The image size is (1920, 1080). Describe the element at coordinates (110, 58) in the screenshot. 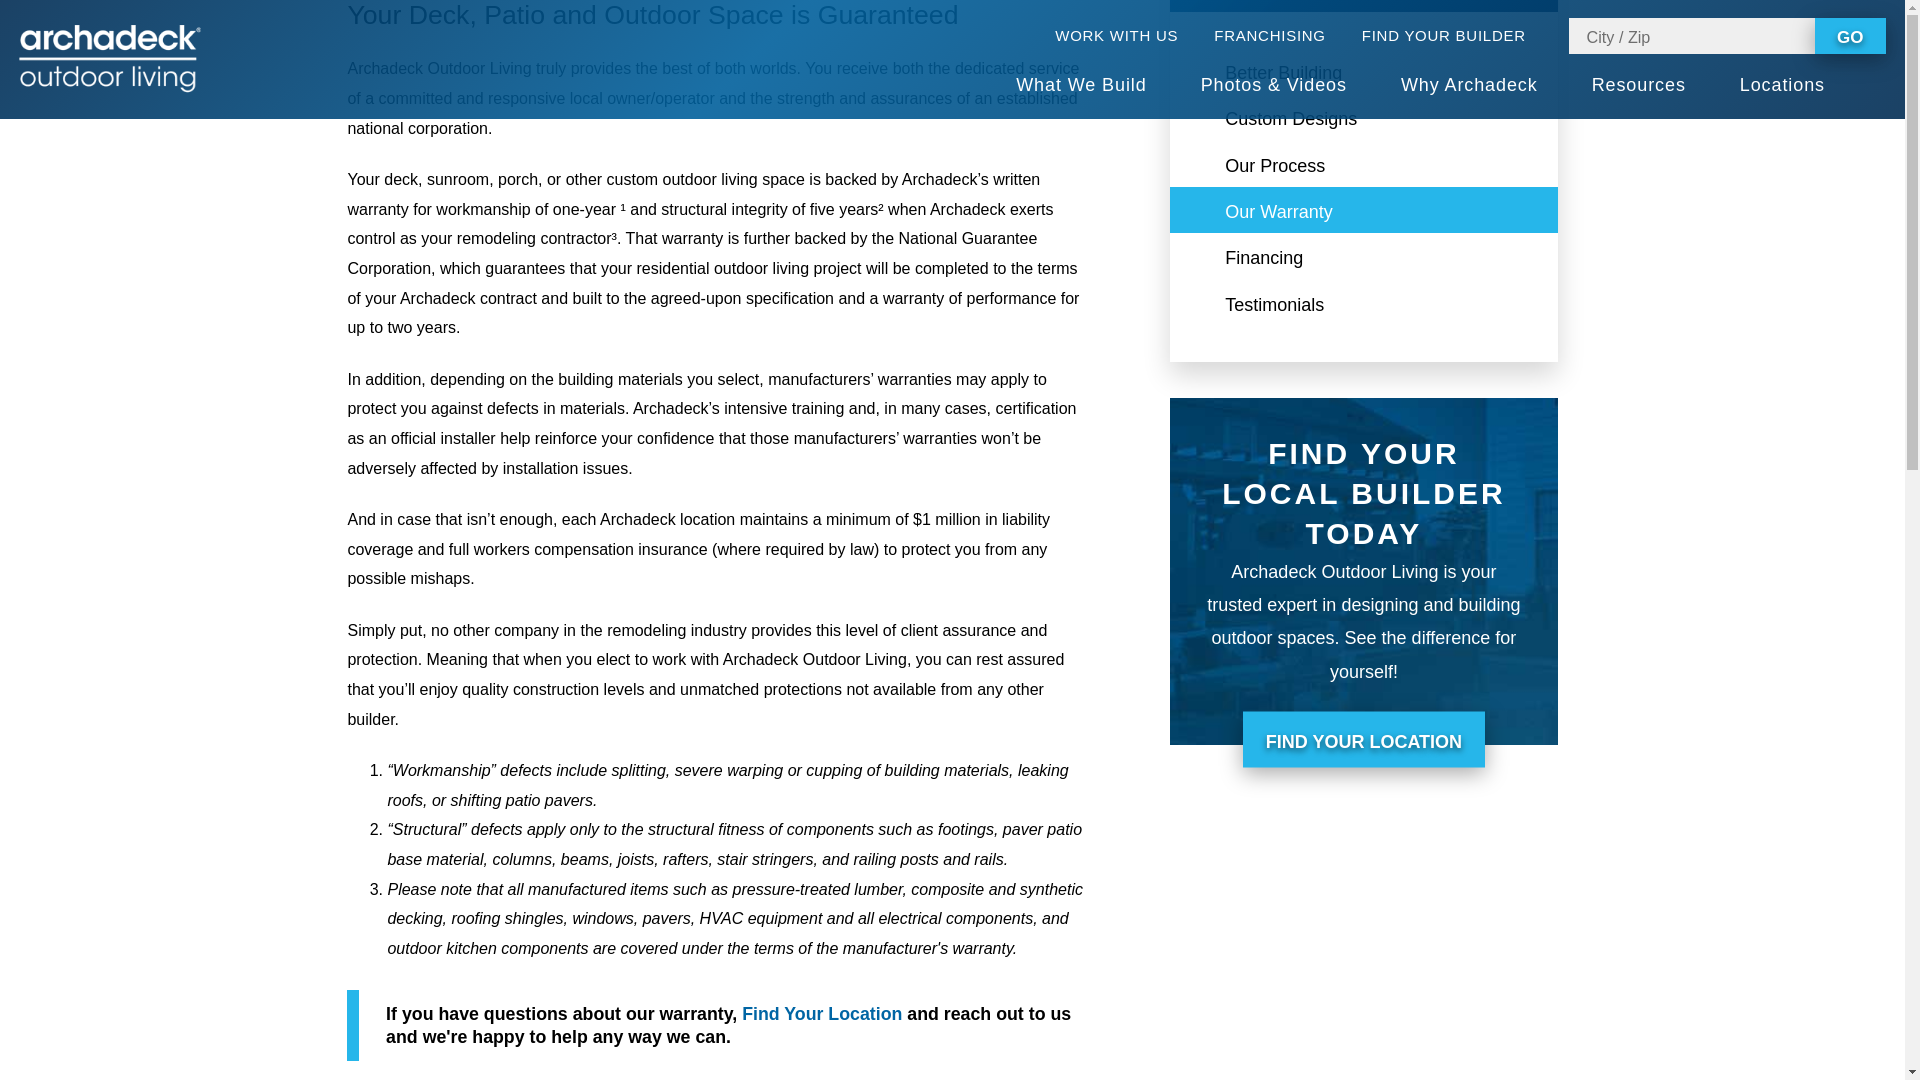

I see `Archadeck` at that location.